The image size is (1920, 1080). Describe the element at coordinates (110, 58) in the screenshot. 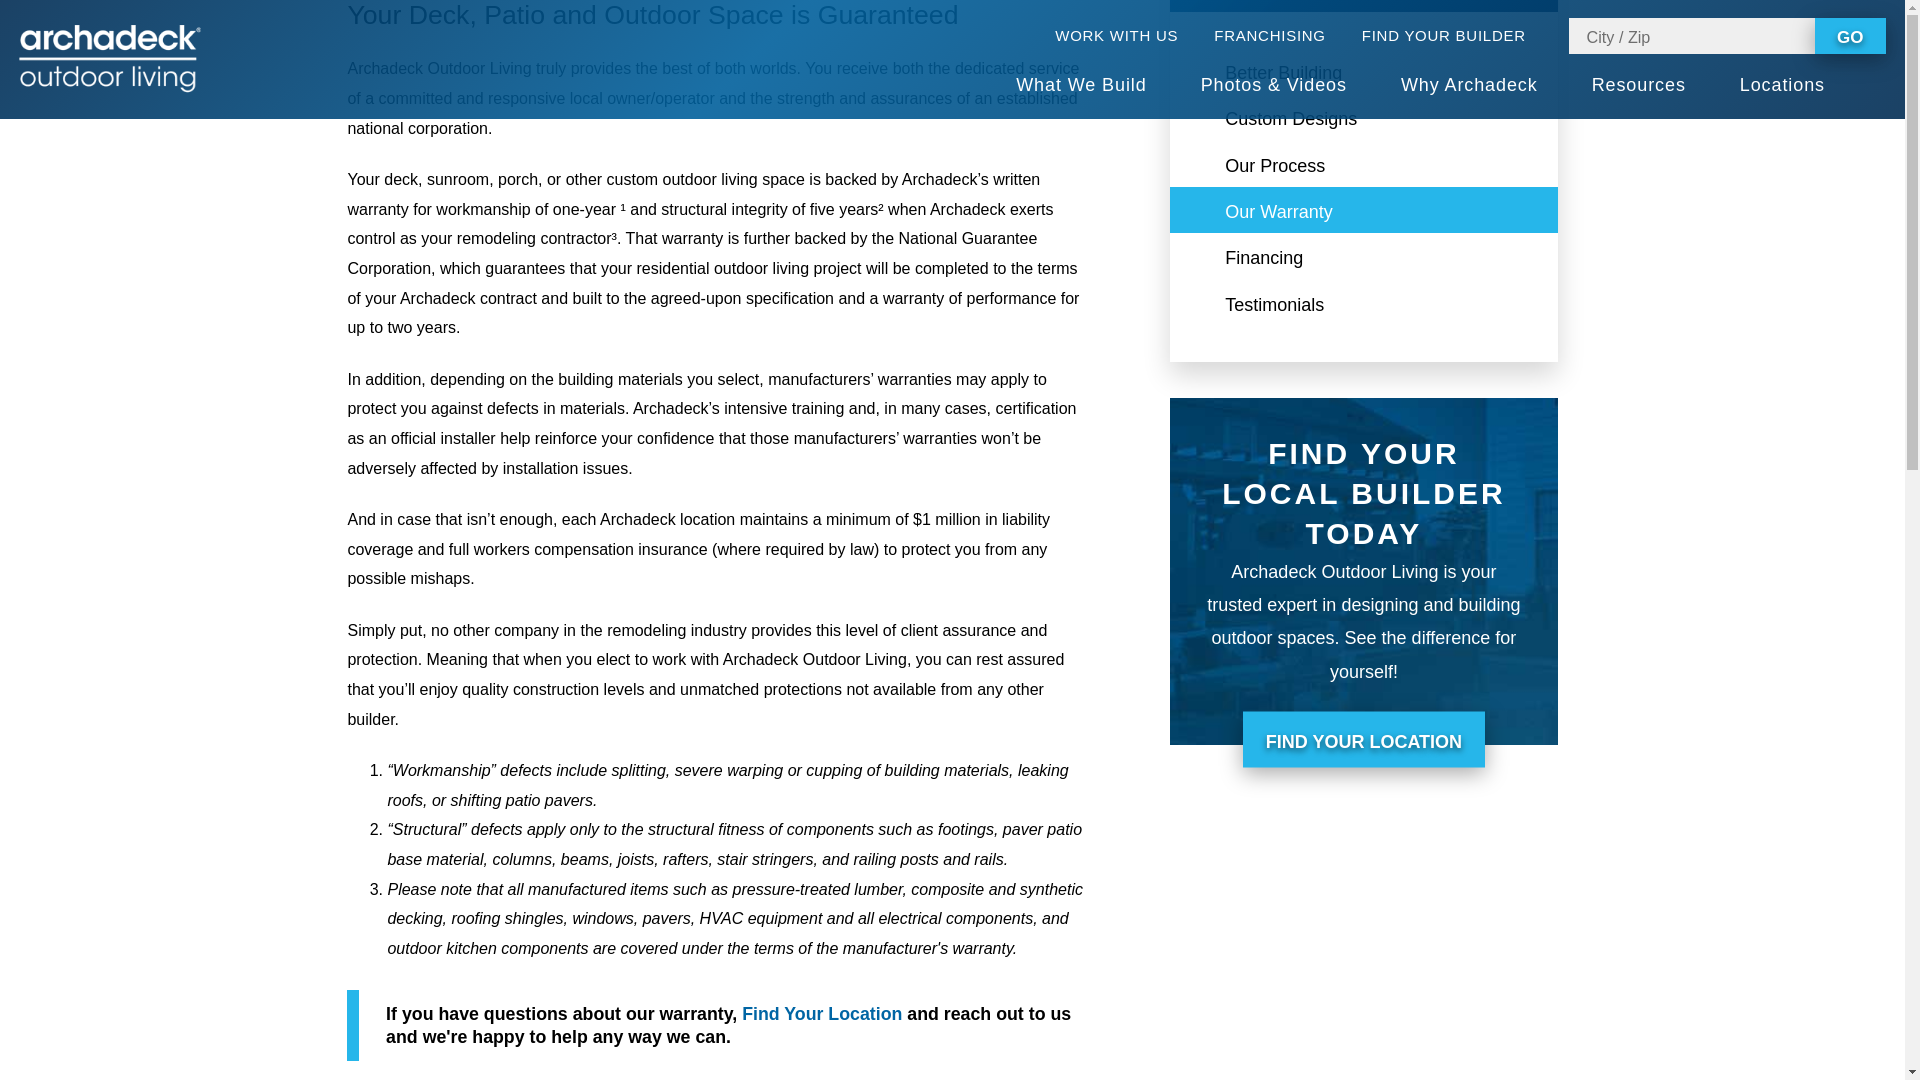

I see `Archadeck` at that location.